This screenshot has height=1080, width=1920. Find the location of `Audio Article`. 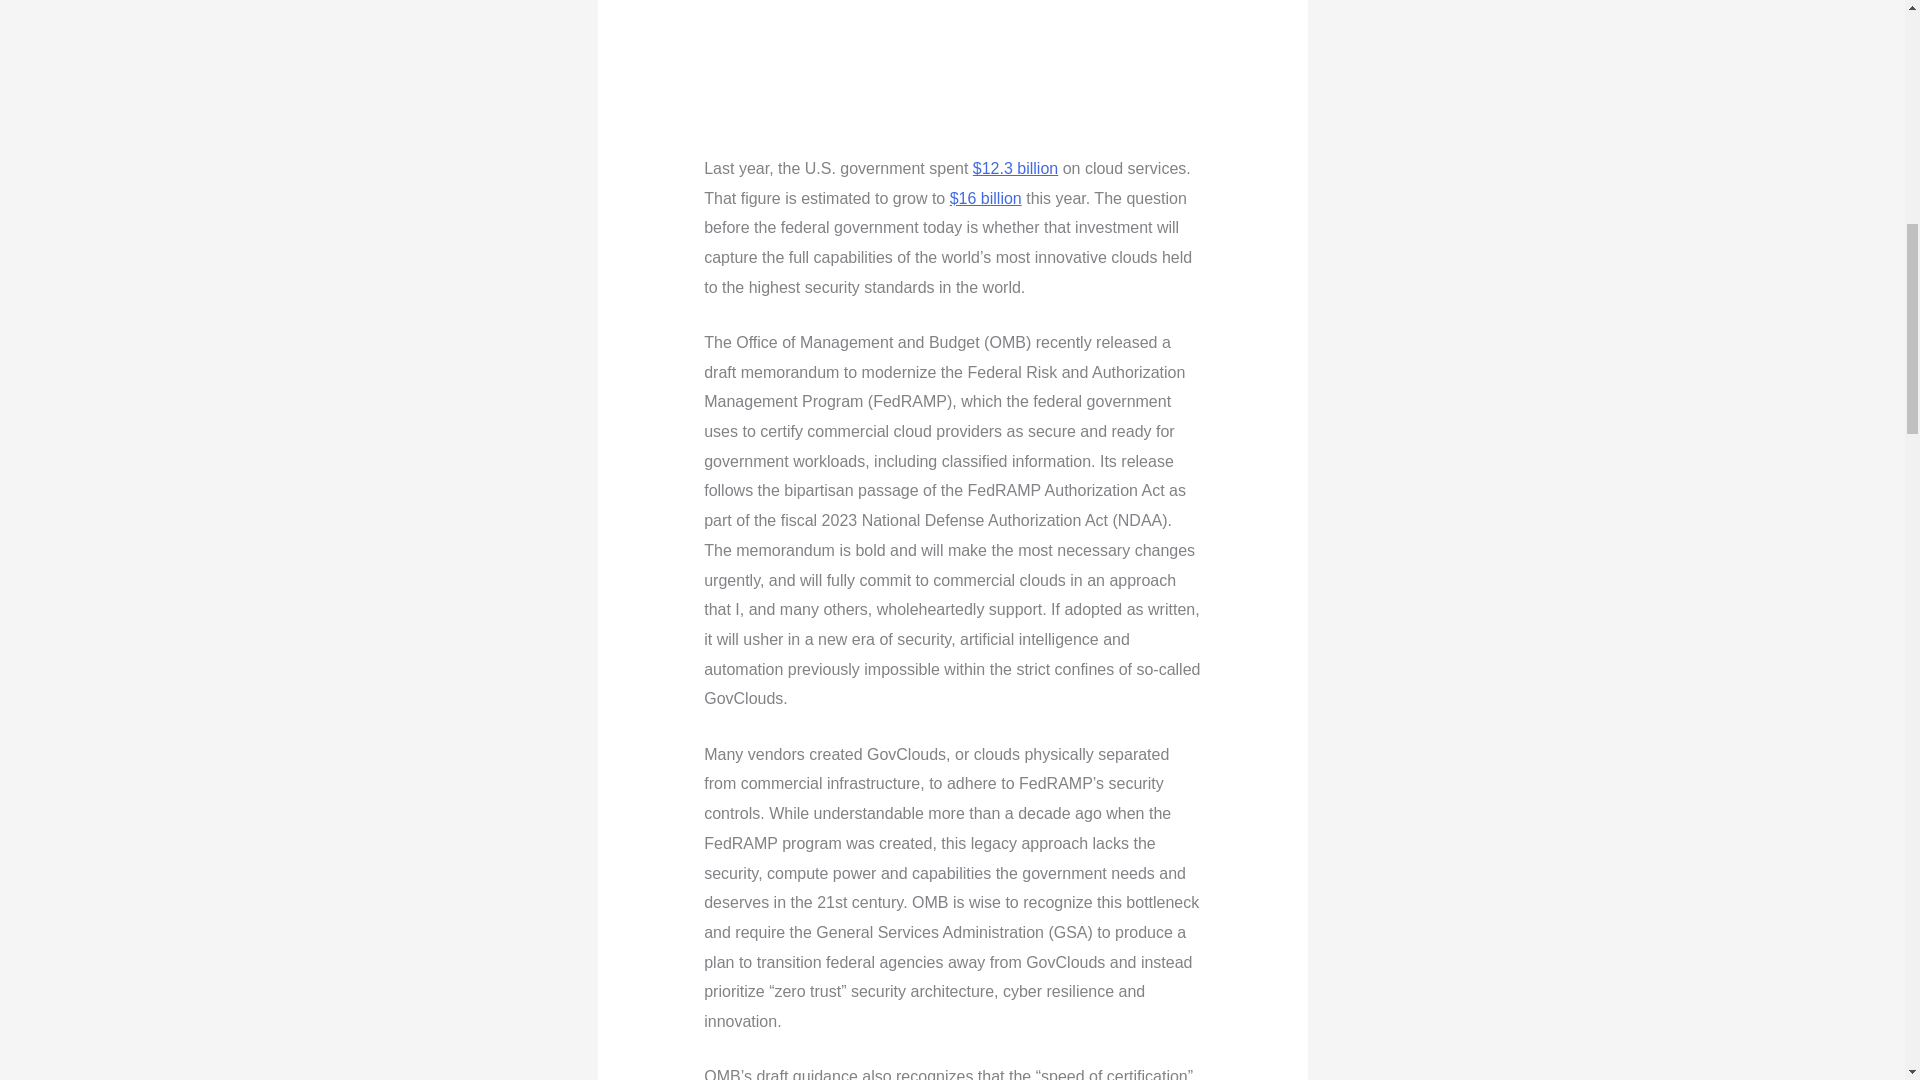

Audio Article is located at coordinates (952, 64).